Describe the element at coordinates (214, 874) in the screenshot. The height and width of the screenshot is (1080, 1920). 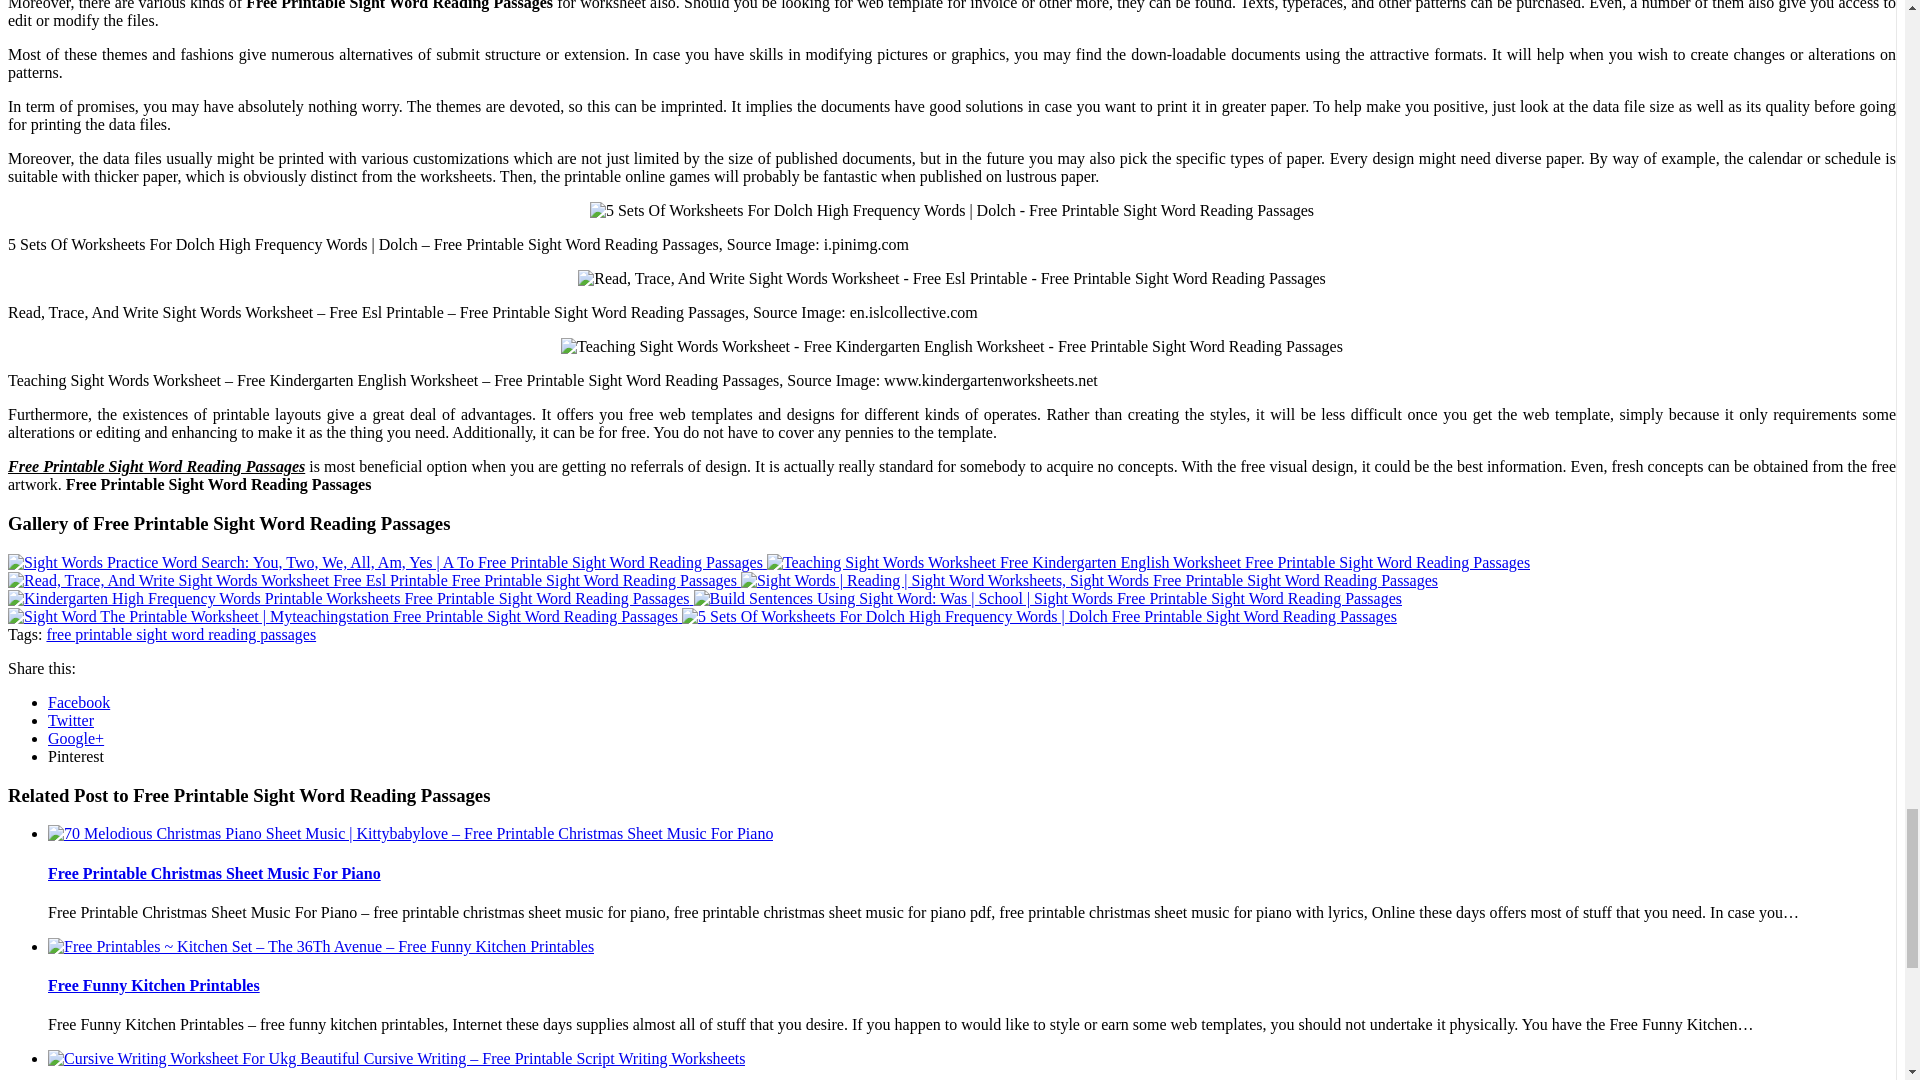
I see `Free Printable Christmas Sheet Music For Piano` at that location.